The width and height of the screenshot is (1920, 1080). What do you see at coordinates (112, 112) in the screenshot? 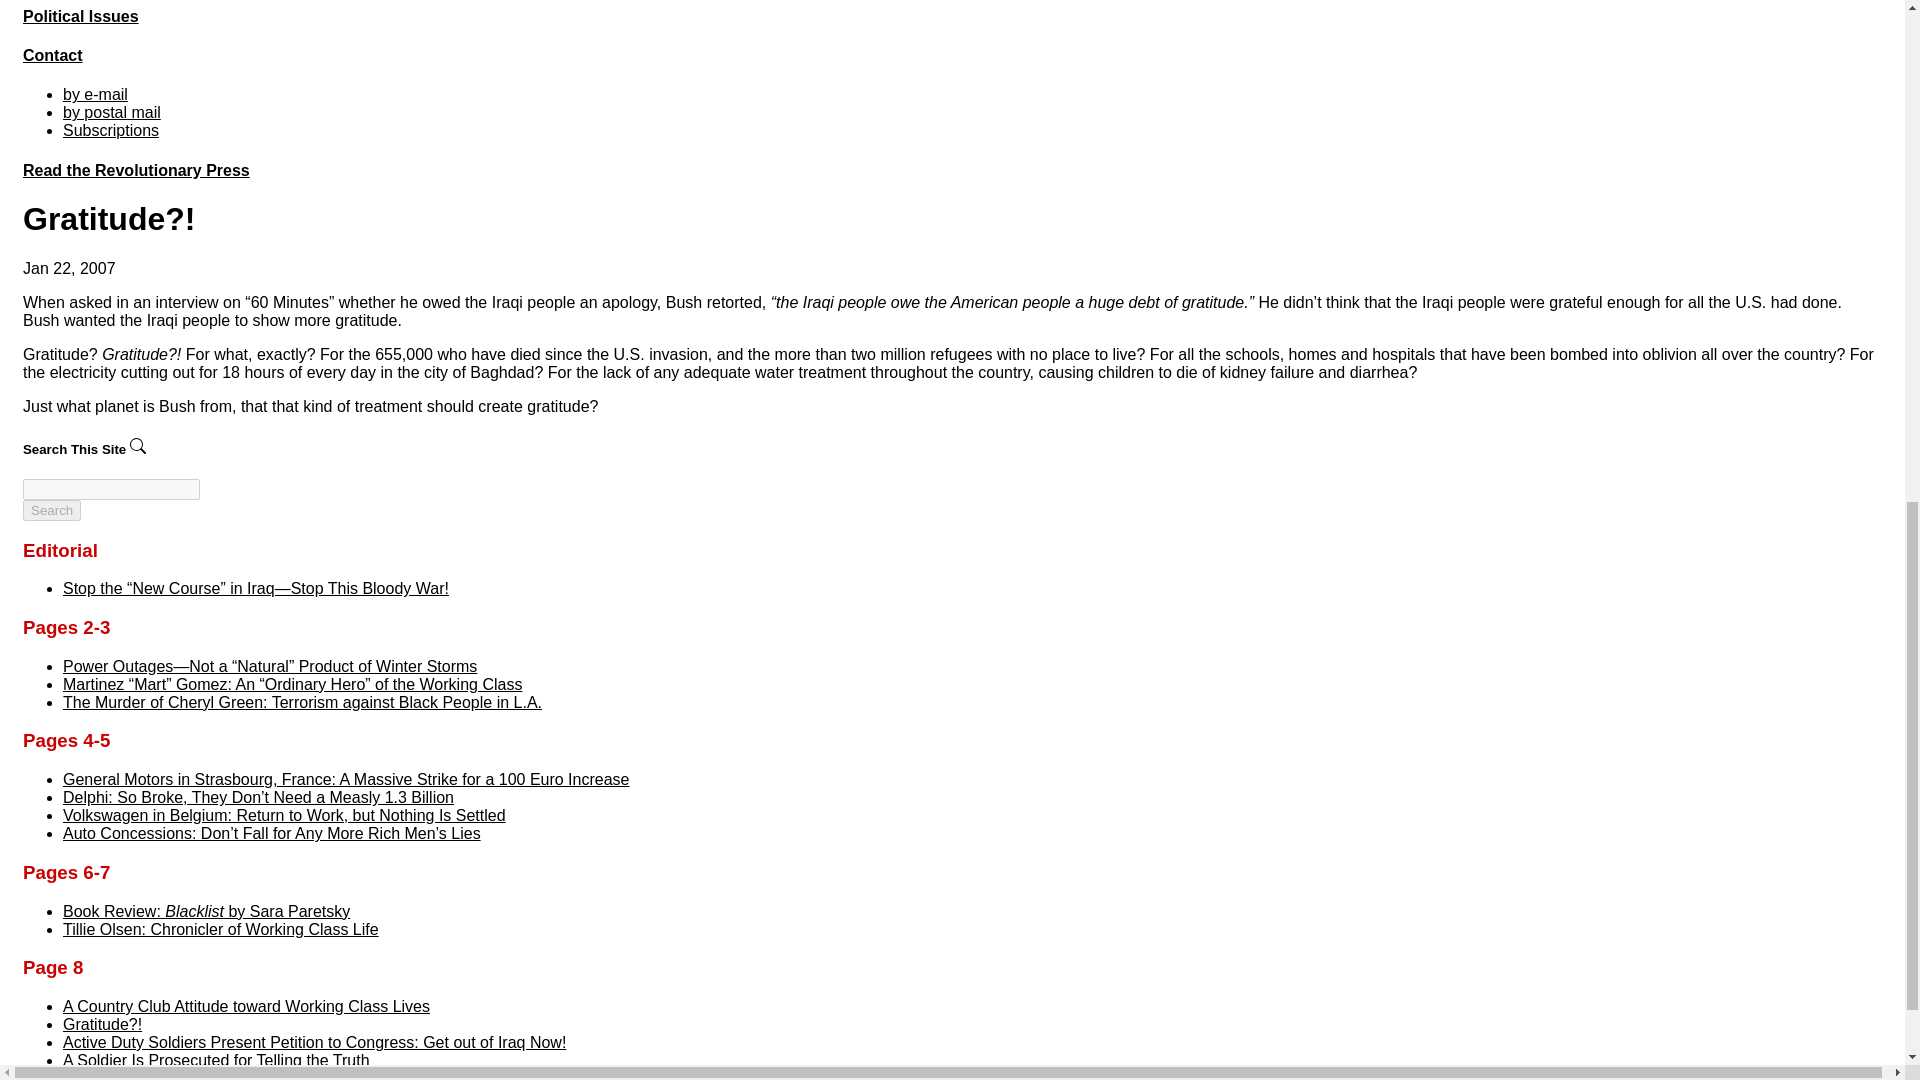
I see `Postal mail addresses` at bounding box center [112, 112].